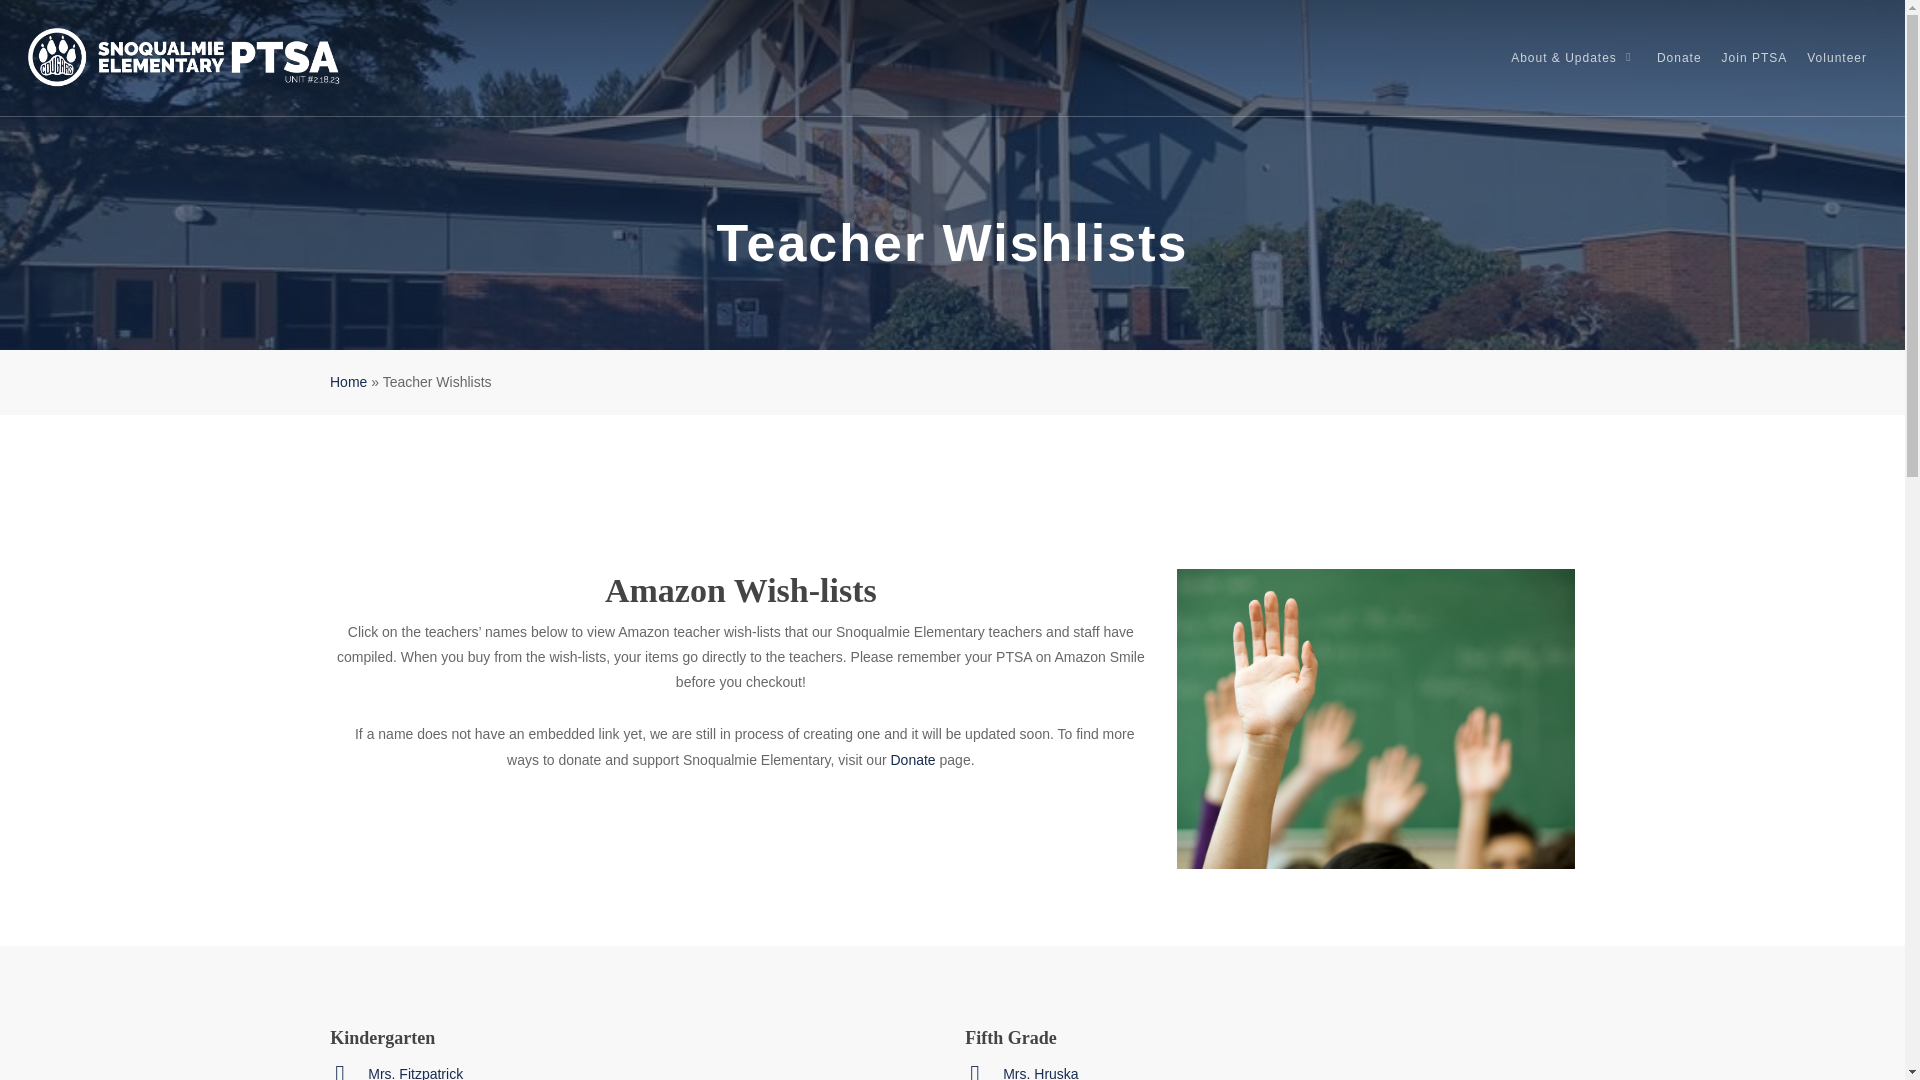  What do you see at coordinates (912, 759) in the screenshot?
I see `Donate` at bounding box center [912, 759].